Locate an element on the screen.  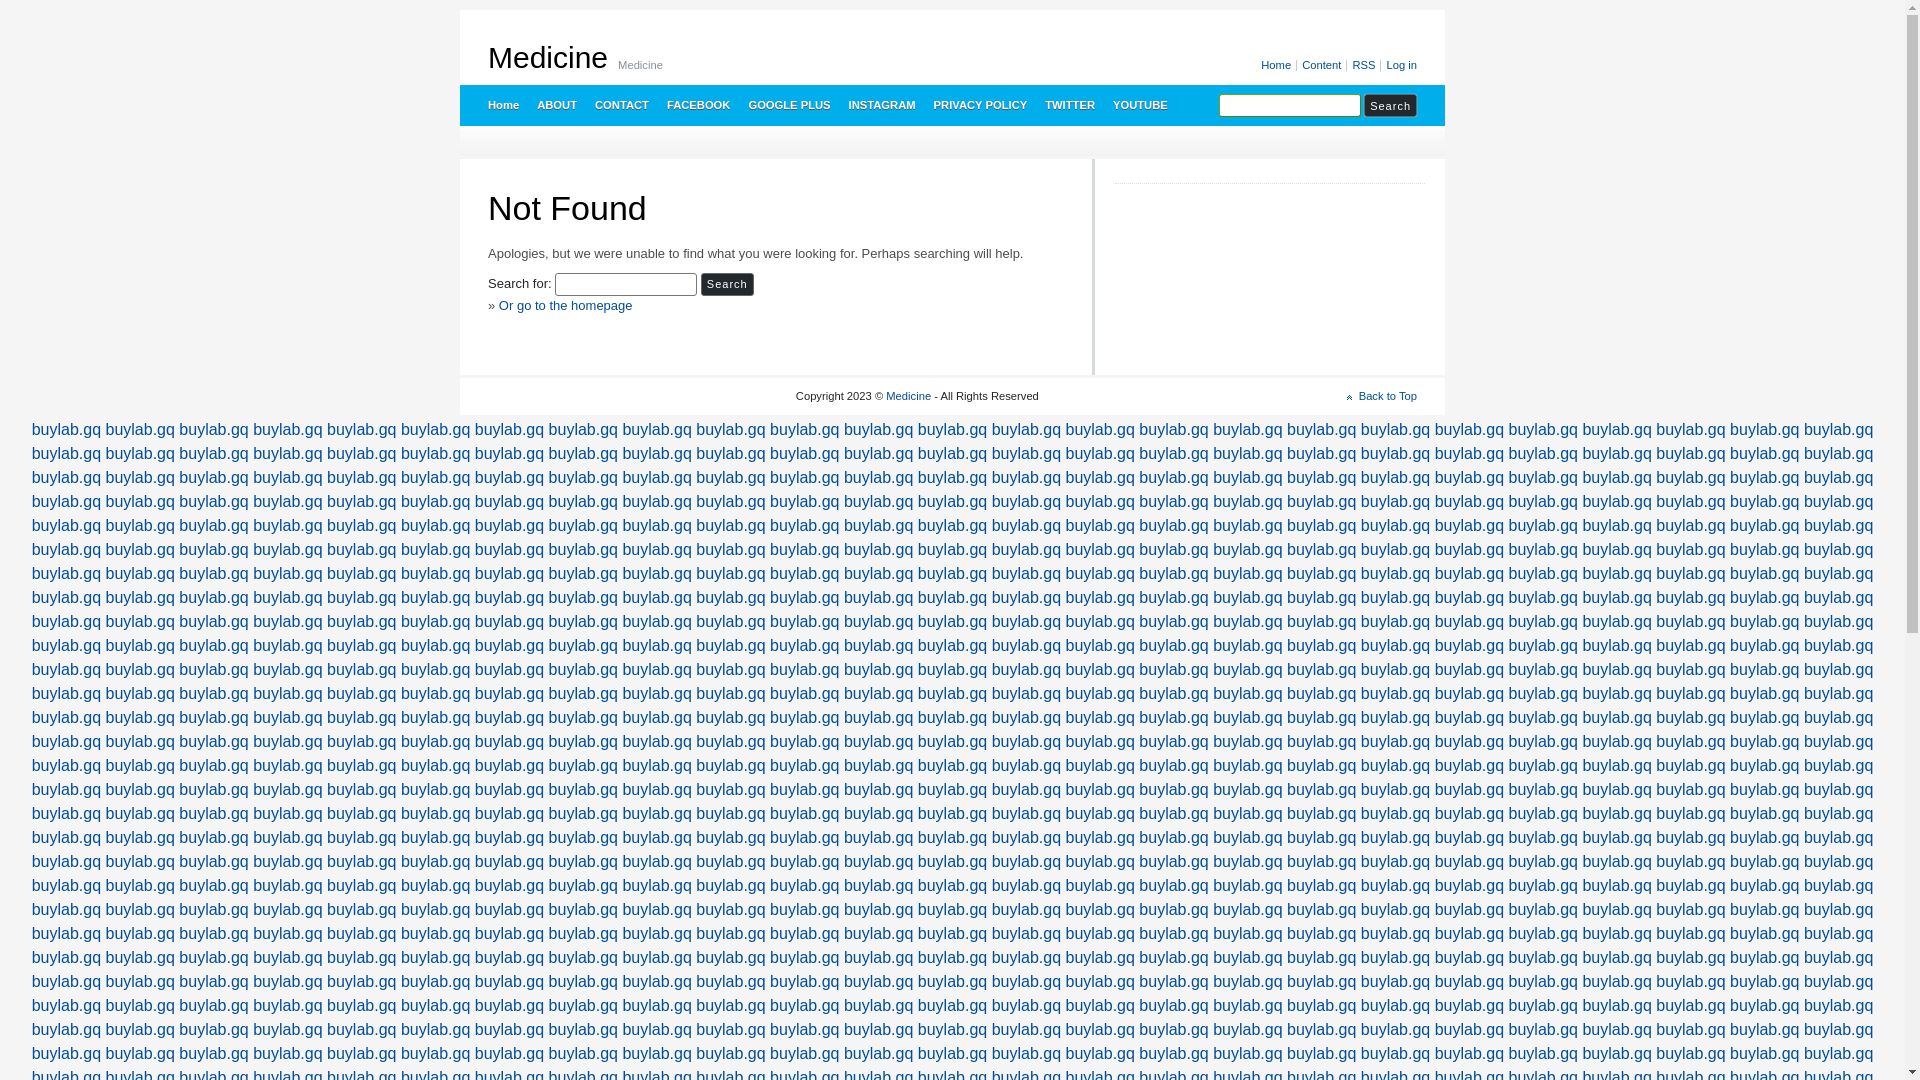
buylab.gq is located at coordinates (288, 982).